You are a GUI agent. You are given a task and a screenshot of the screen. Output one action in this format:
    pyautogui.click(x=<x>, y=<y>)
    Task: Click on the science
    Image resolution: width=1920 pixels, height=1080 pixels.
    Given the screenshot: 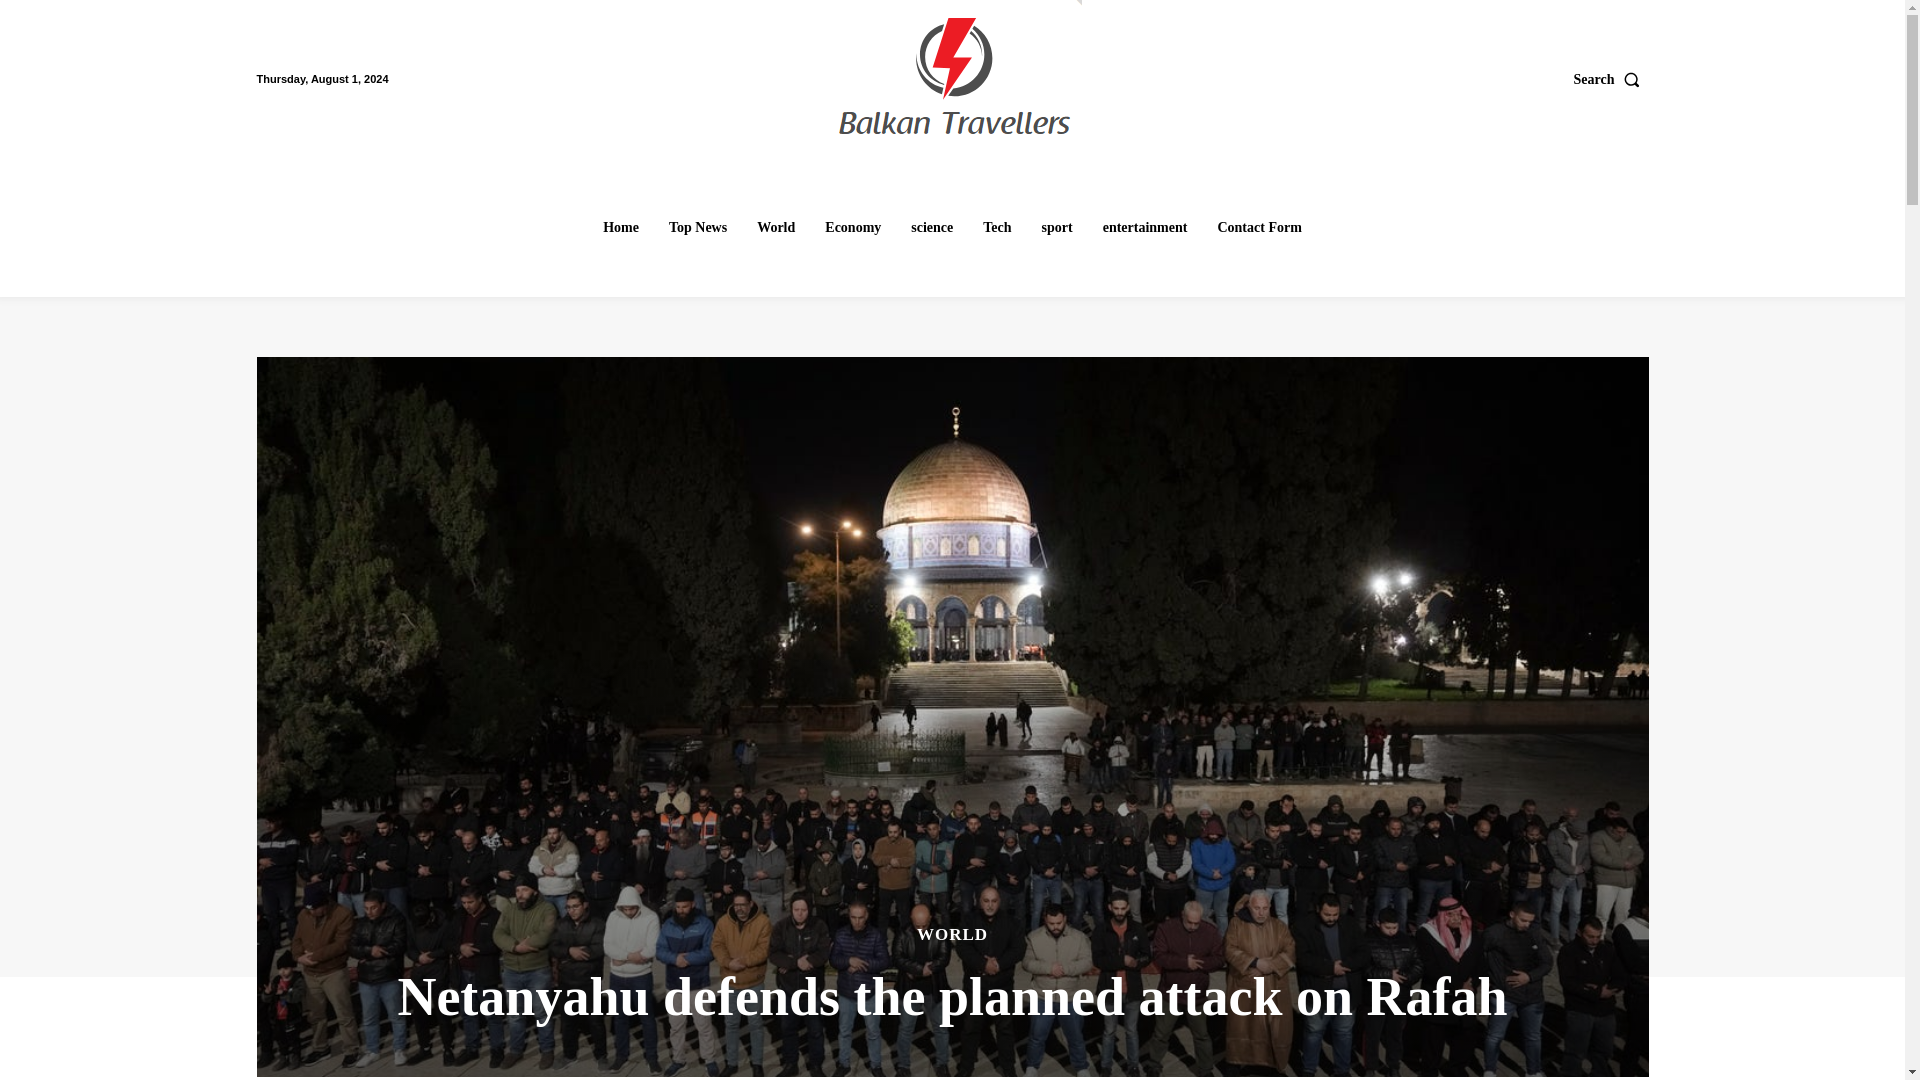 What is the action you would take?
    pyautogui.click(x=932, y=228)
    